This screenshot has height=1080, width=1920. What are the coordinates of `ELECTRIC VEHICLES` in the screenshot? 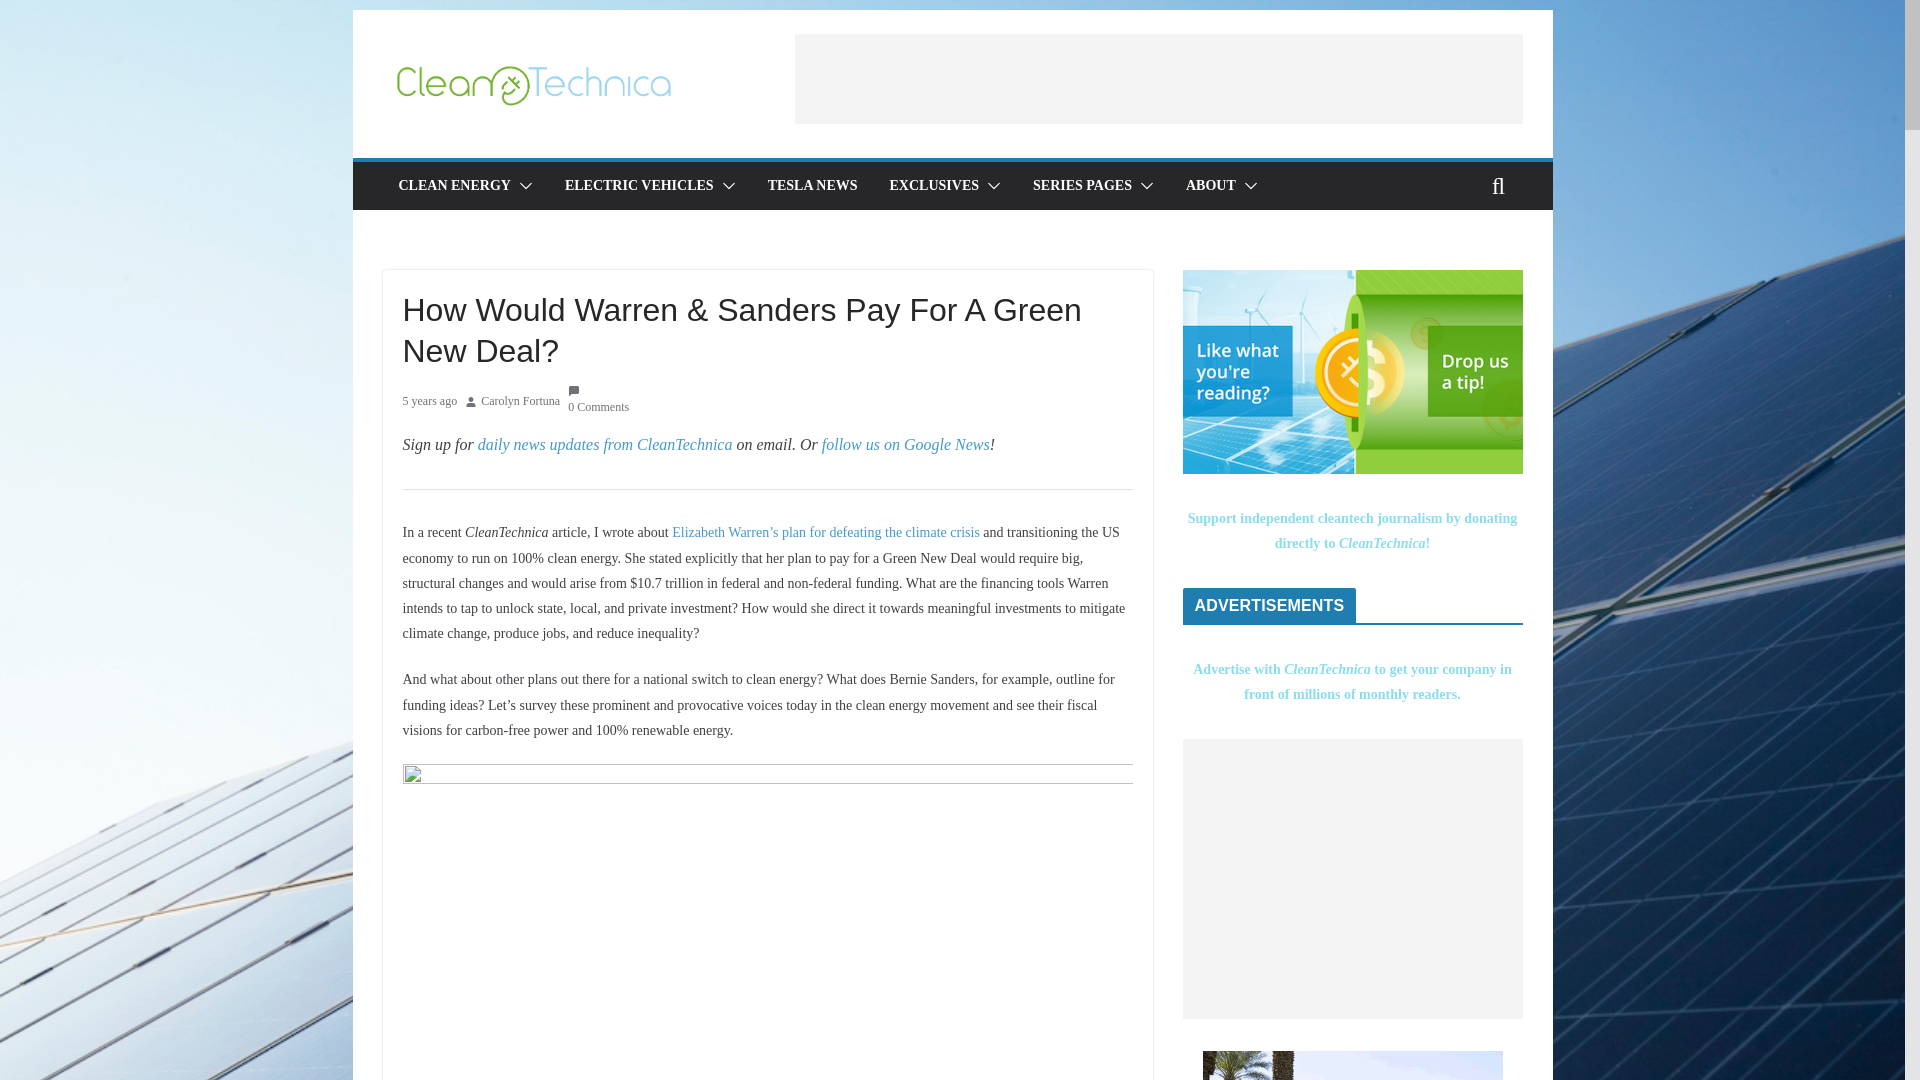 It's located at (639, 185).